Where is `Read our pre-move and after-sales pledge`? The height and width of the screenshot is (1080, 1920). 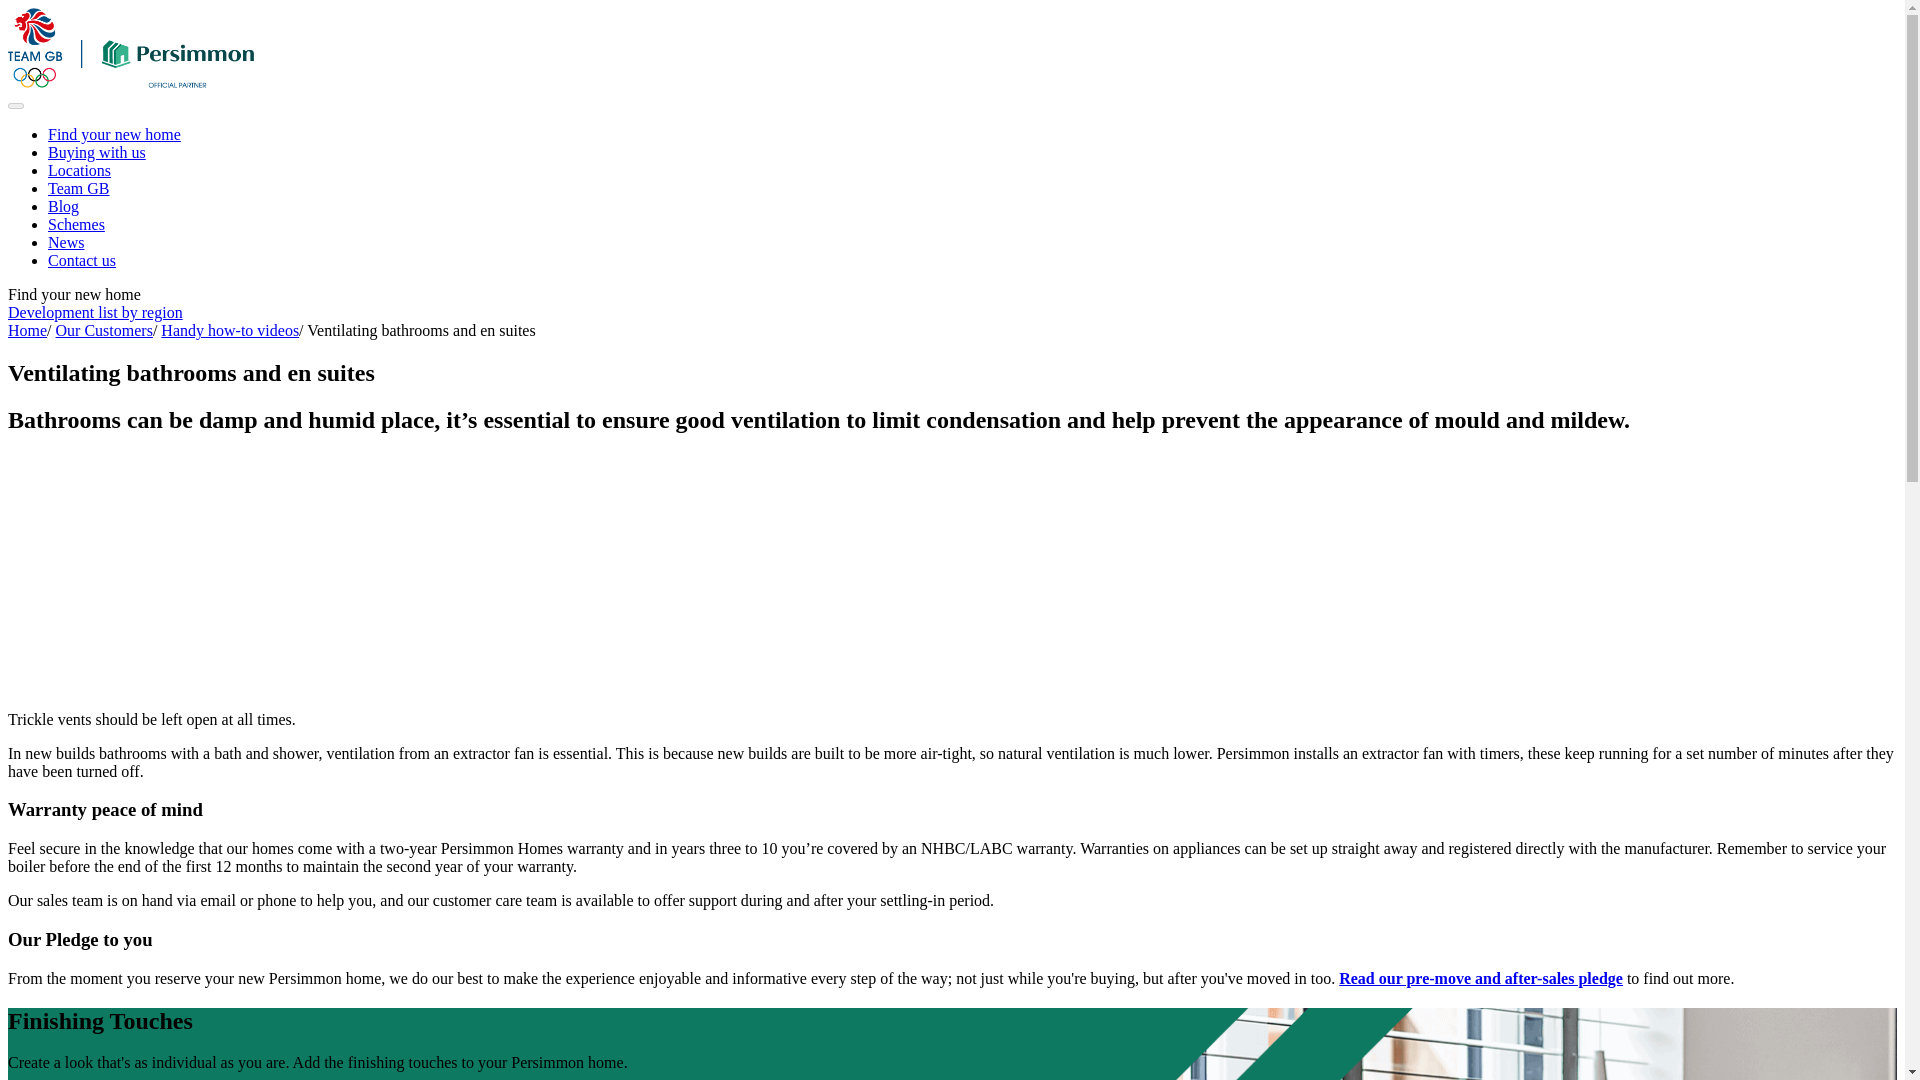 Read our pre-move and after-sales pledge is located at coordinates (1480, 978).